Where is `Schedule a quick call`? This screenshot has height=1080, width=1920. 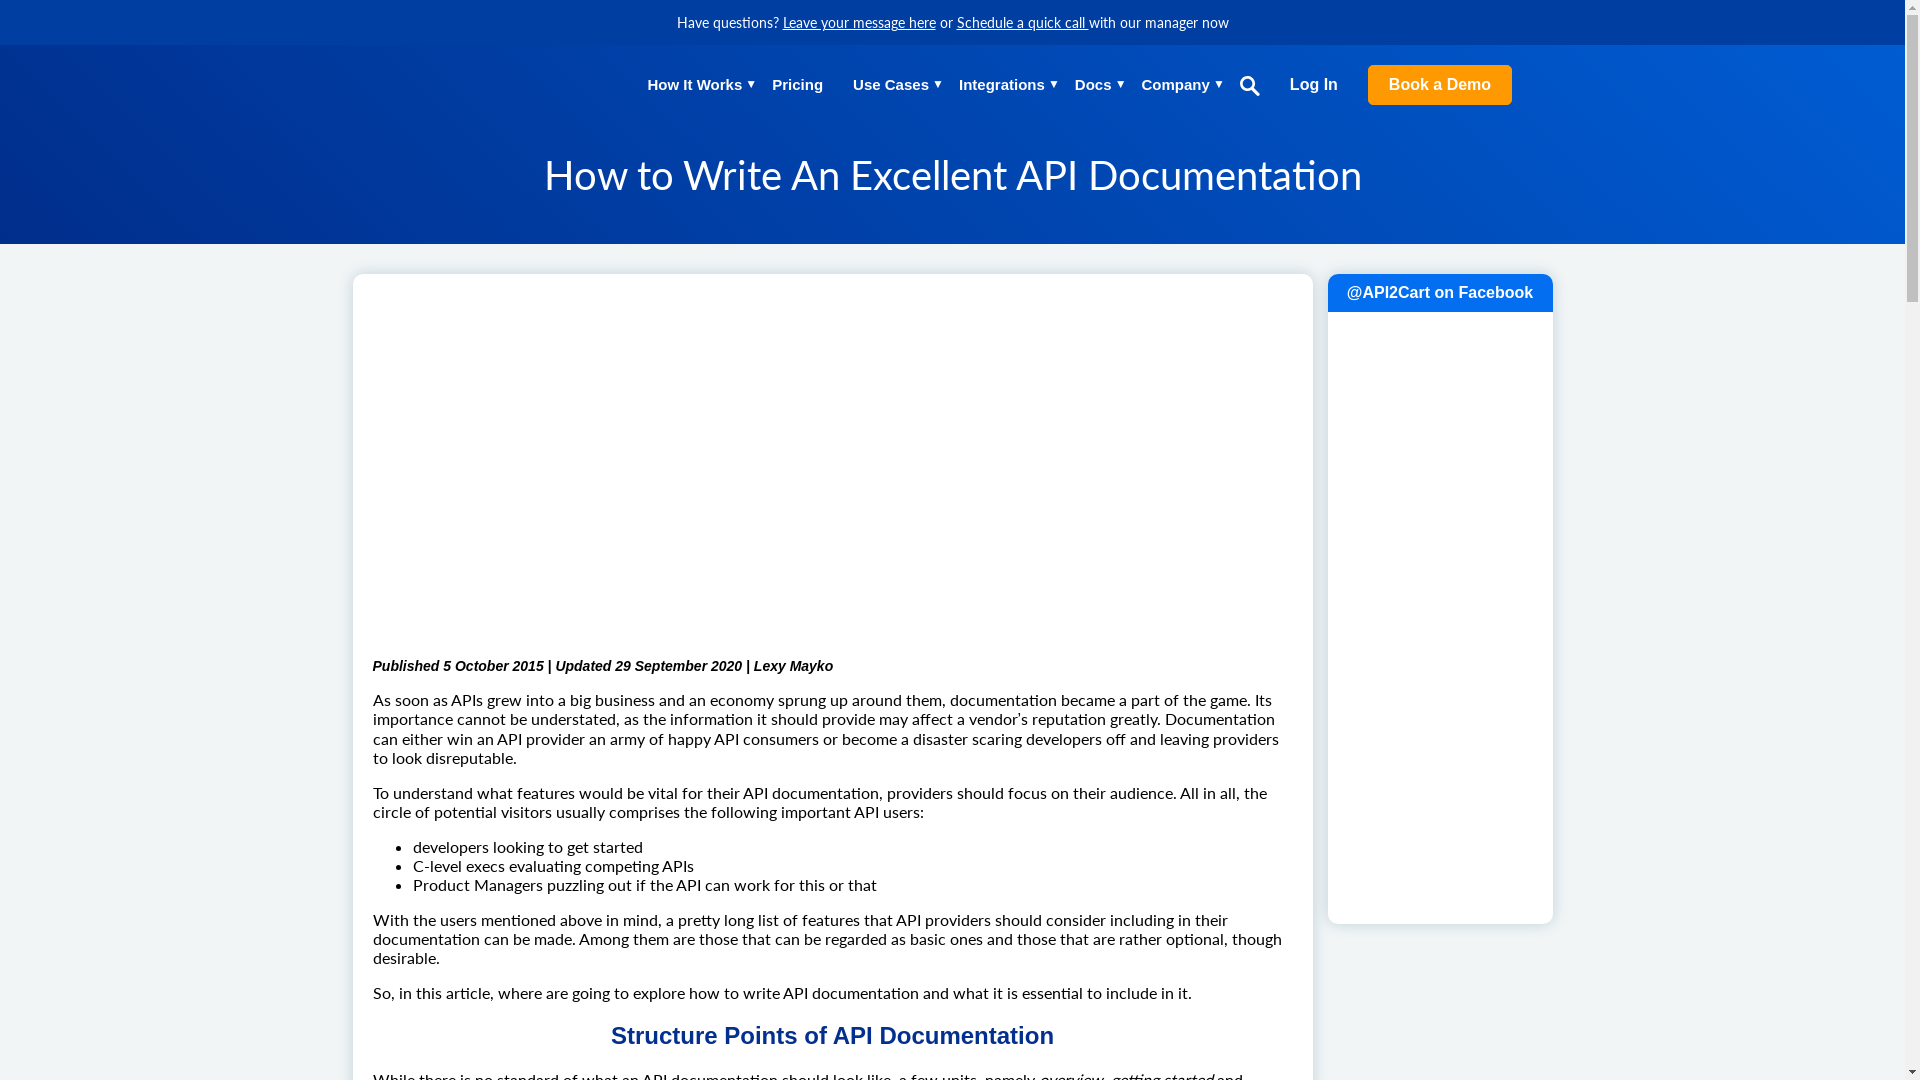 Schedule a quick call is located at coordinates (1022, 22).